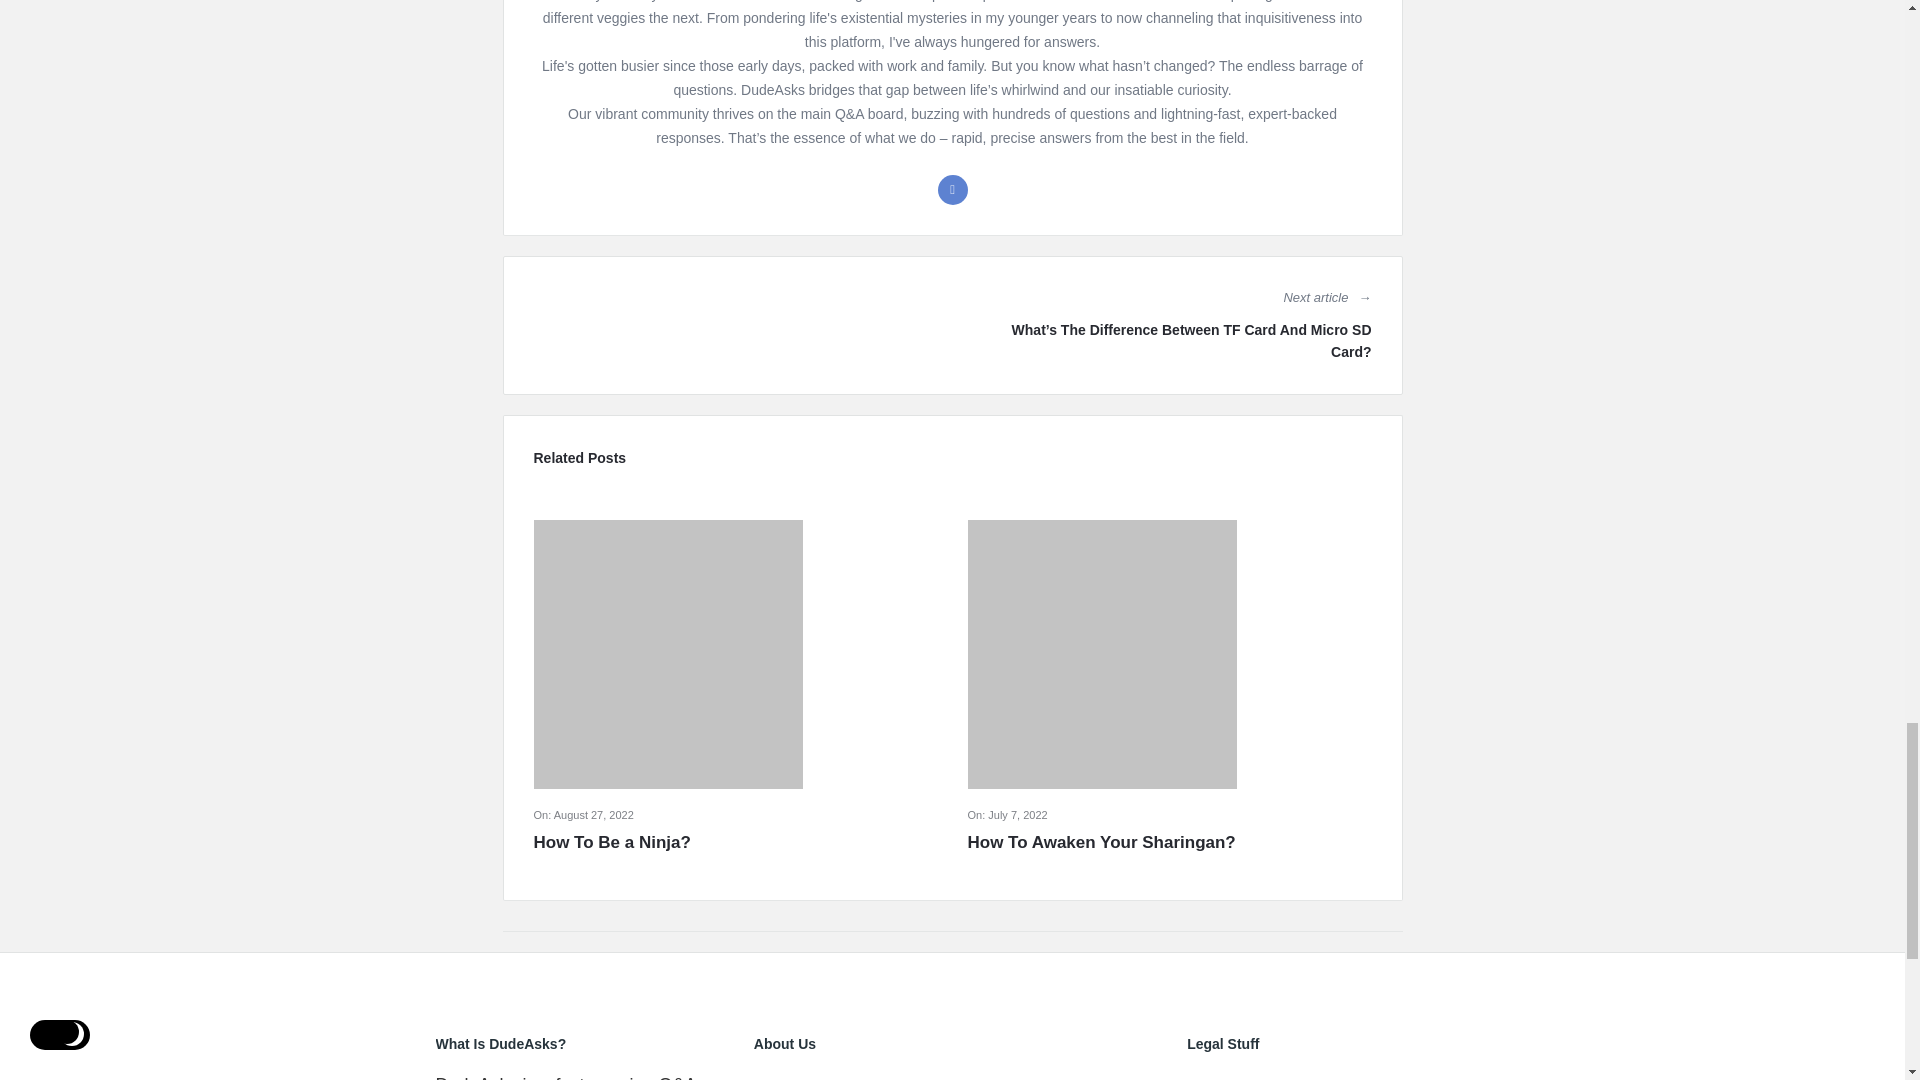 This screenshot has width=1920, height=1080. I want to click on How To Be a Ninja?, so click(736, 842).